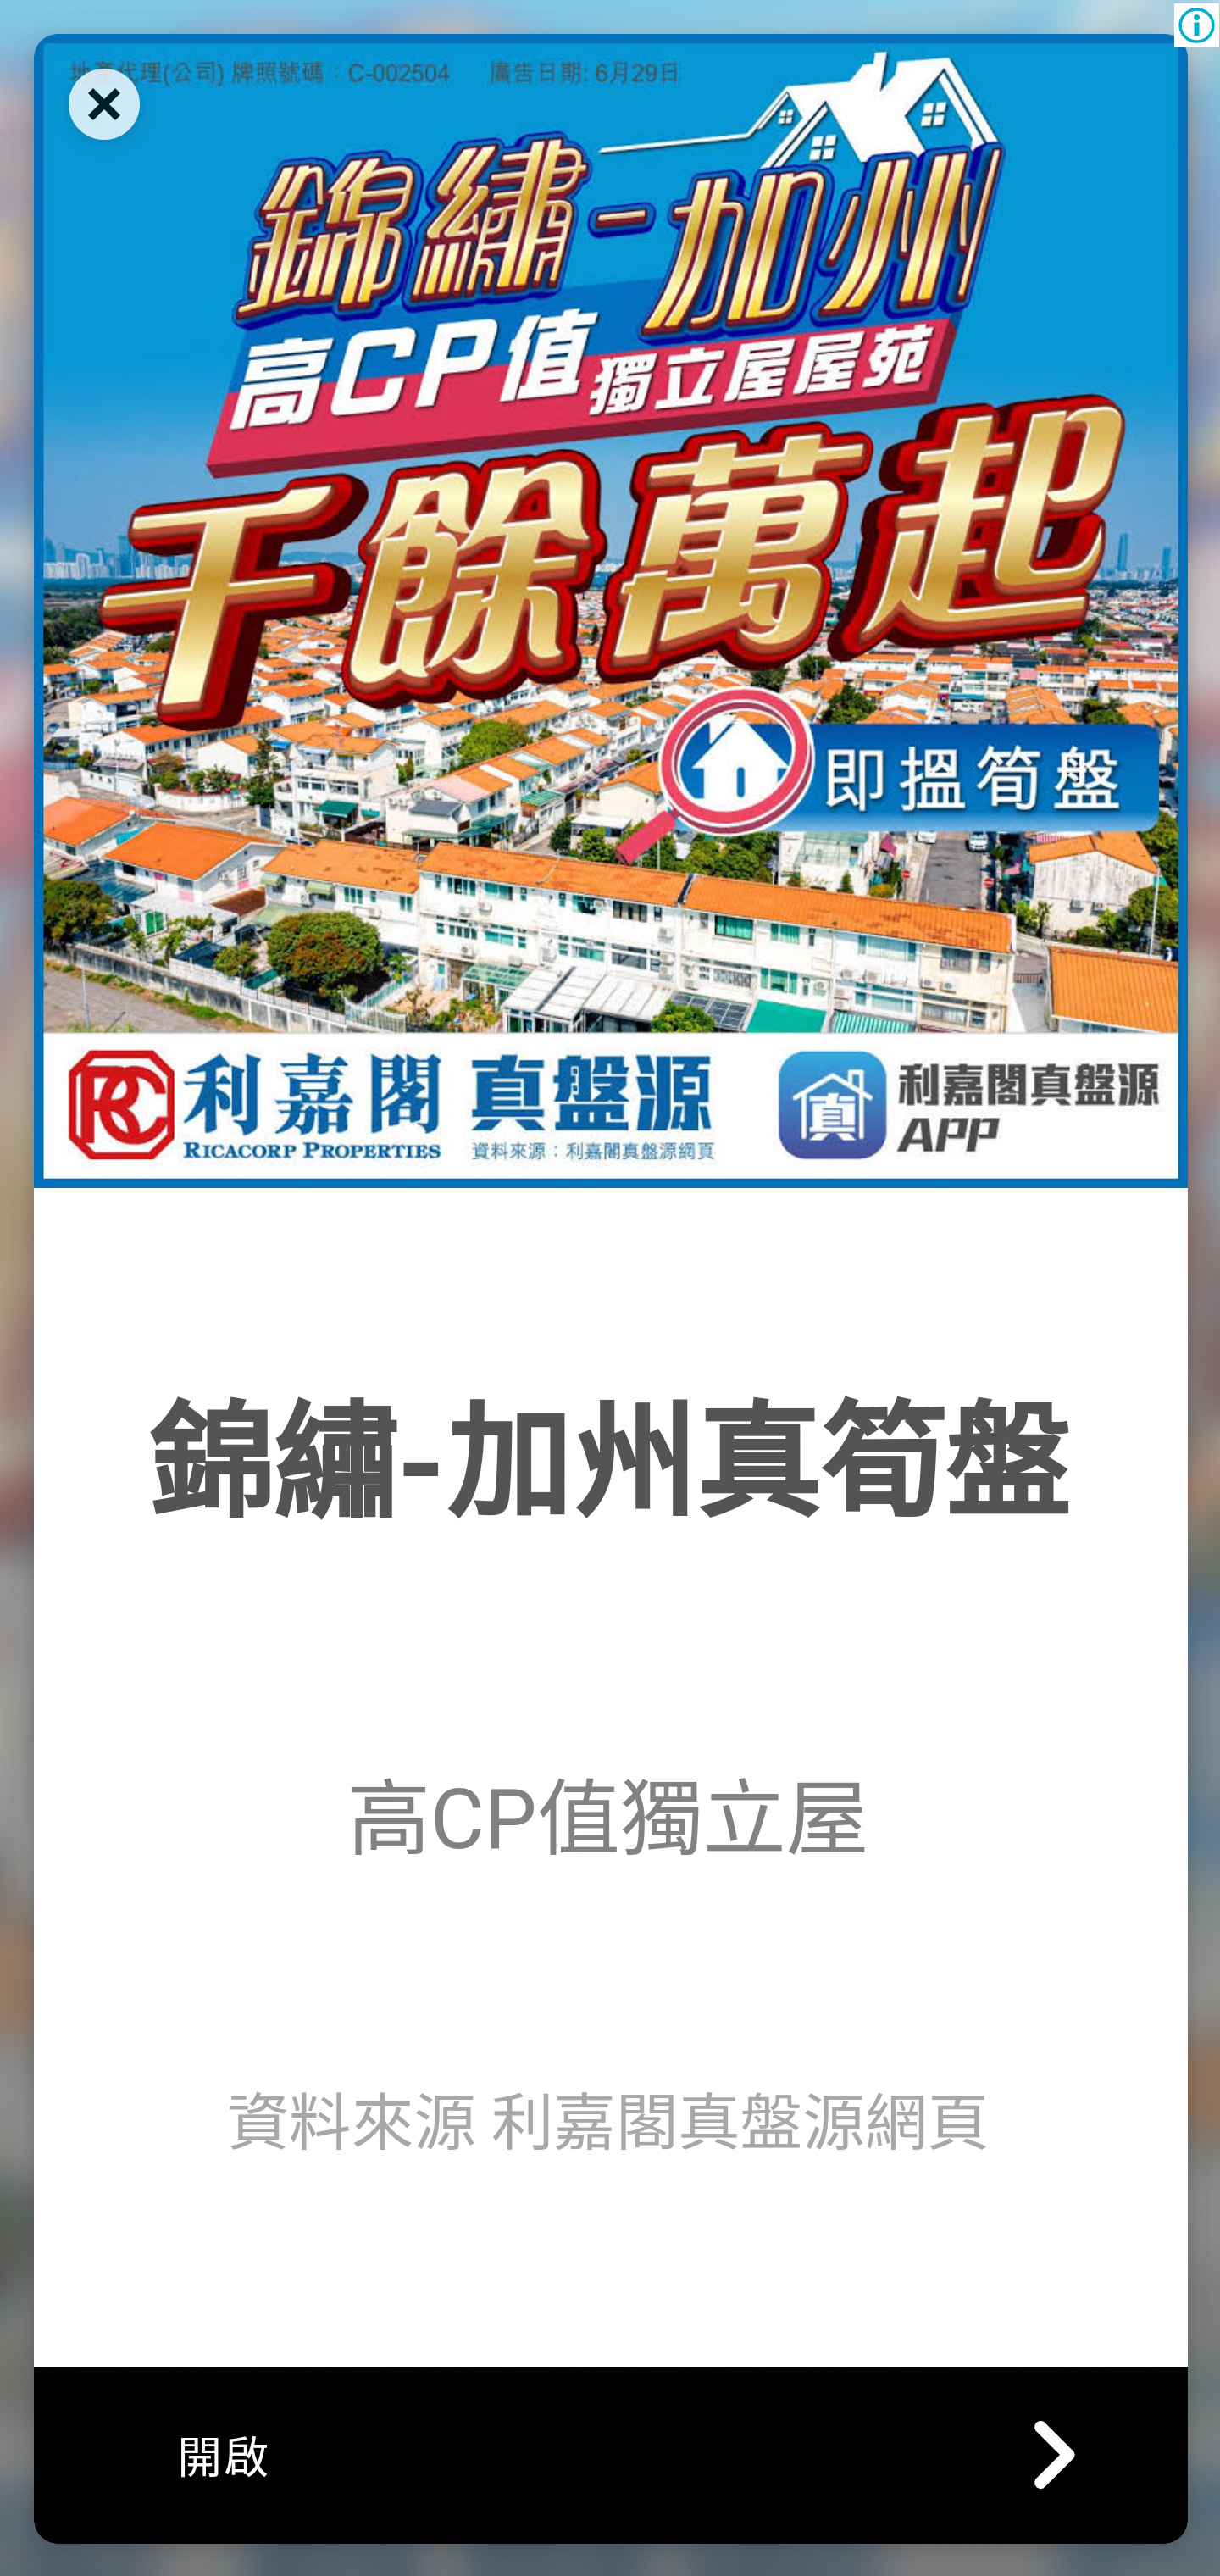 This screenshot has height=2576, width=1220. What do you see at coordinates (608, 2122) in the screenshot?
I see `資料來源 利嘉閣真盤源網頁` at bounding box center [608, 2122].